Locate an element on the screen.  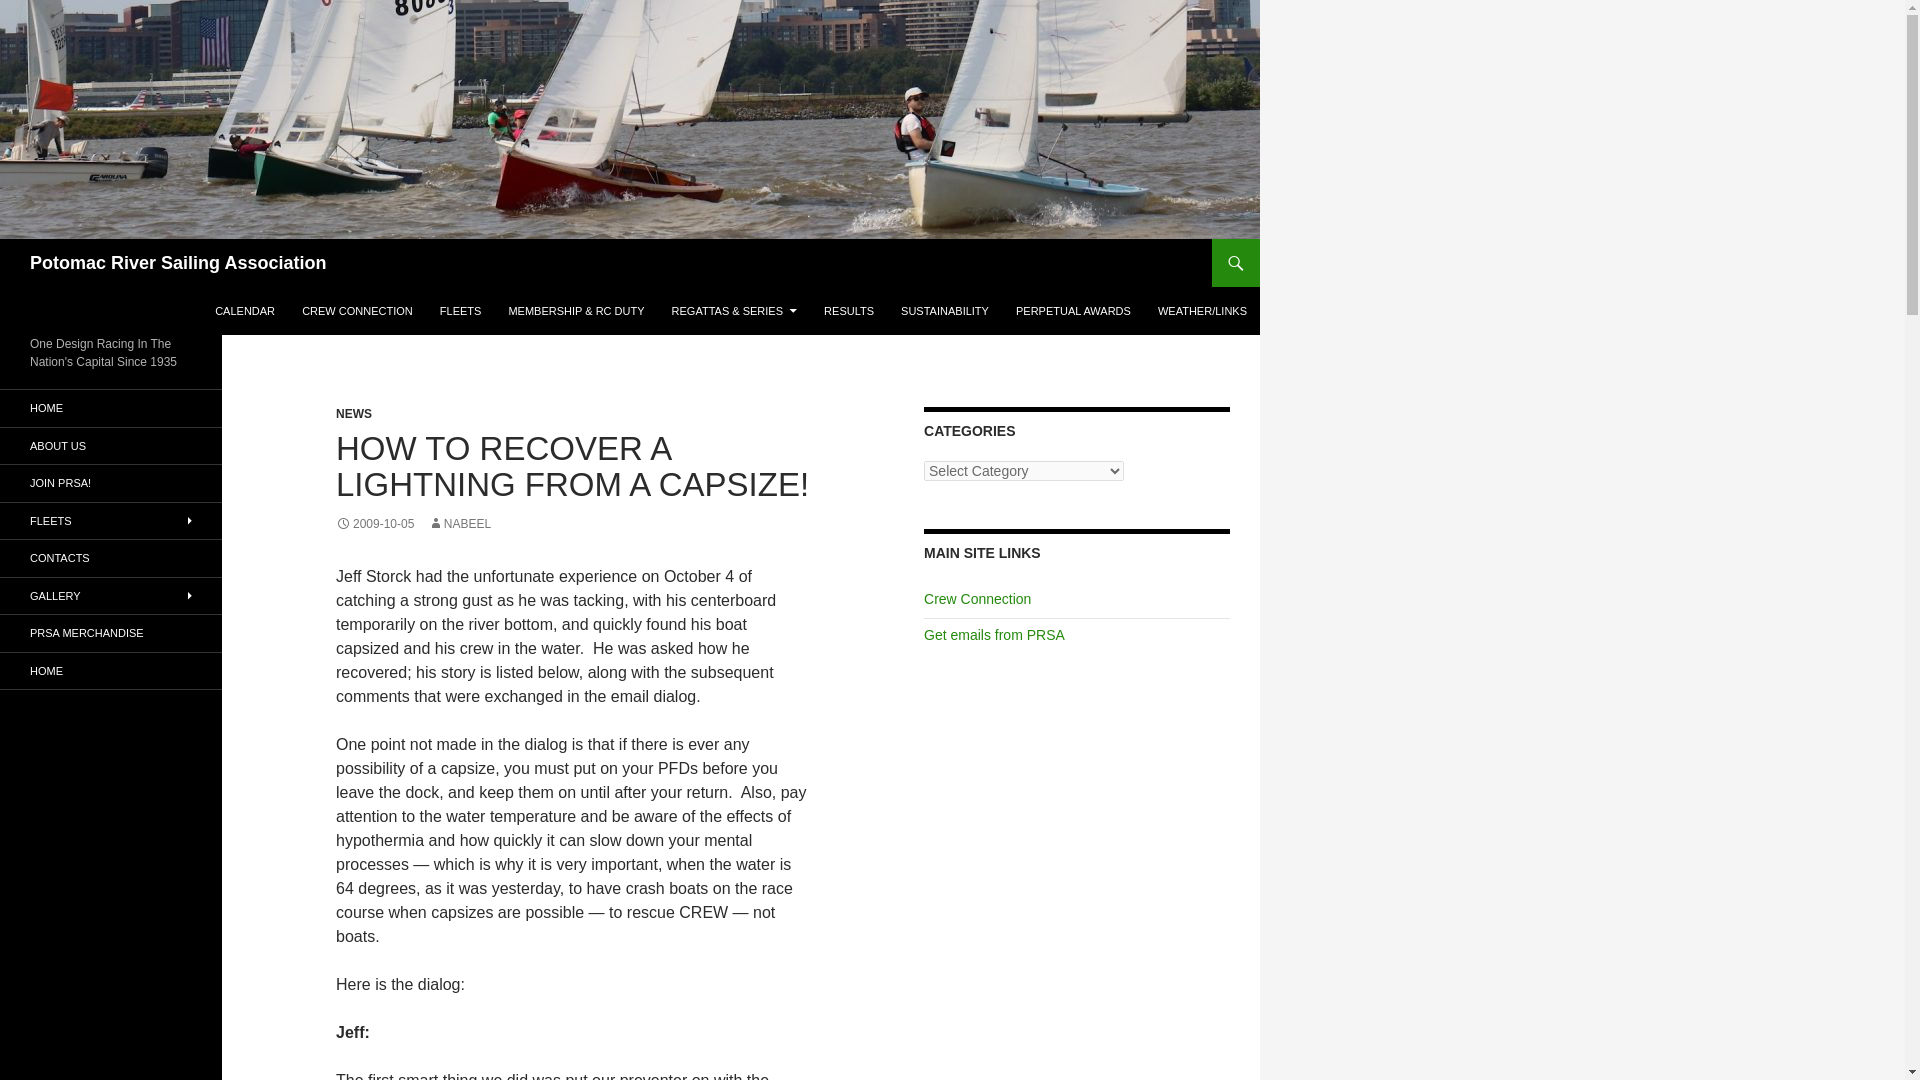
Crew Connection is located at coordinates (977, 598).